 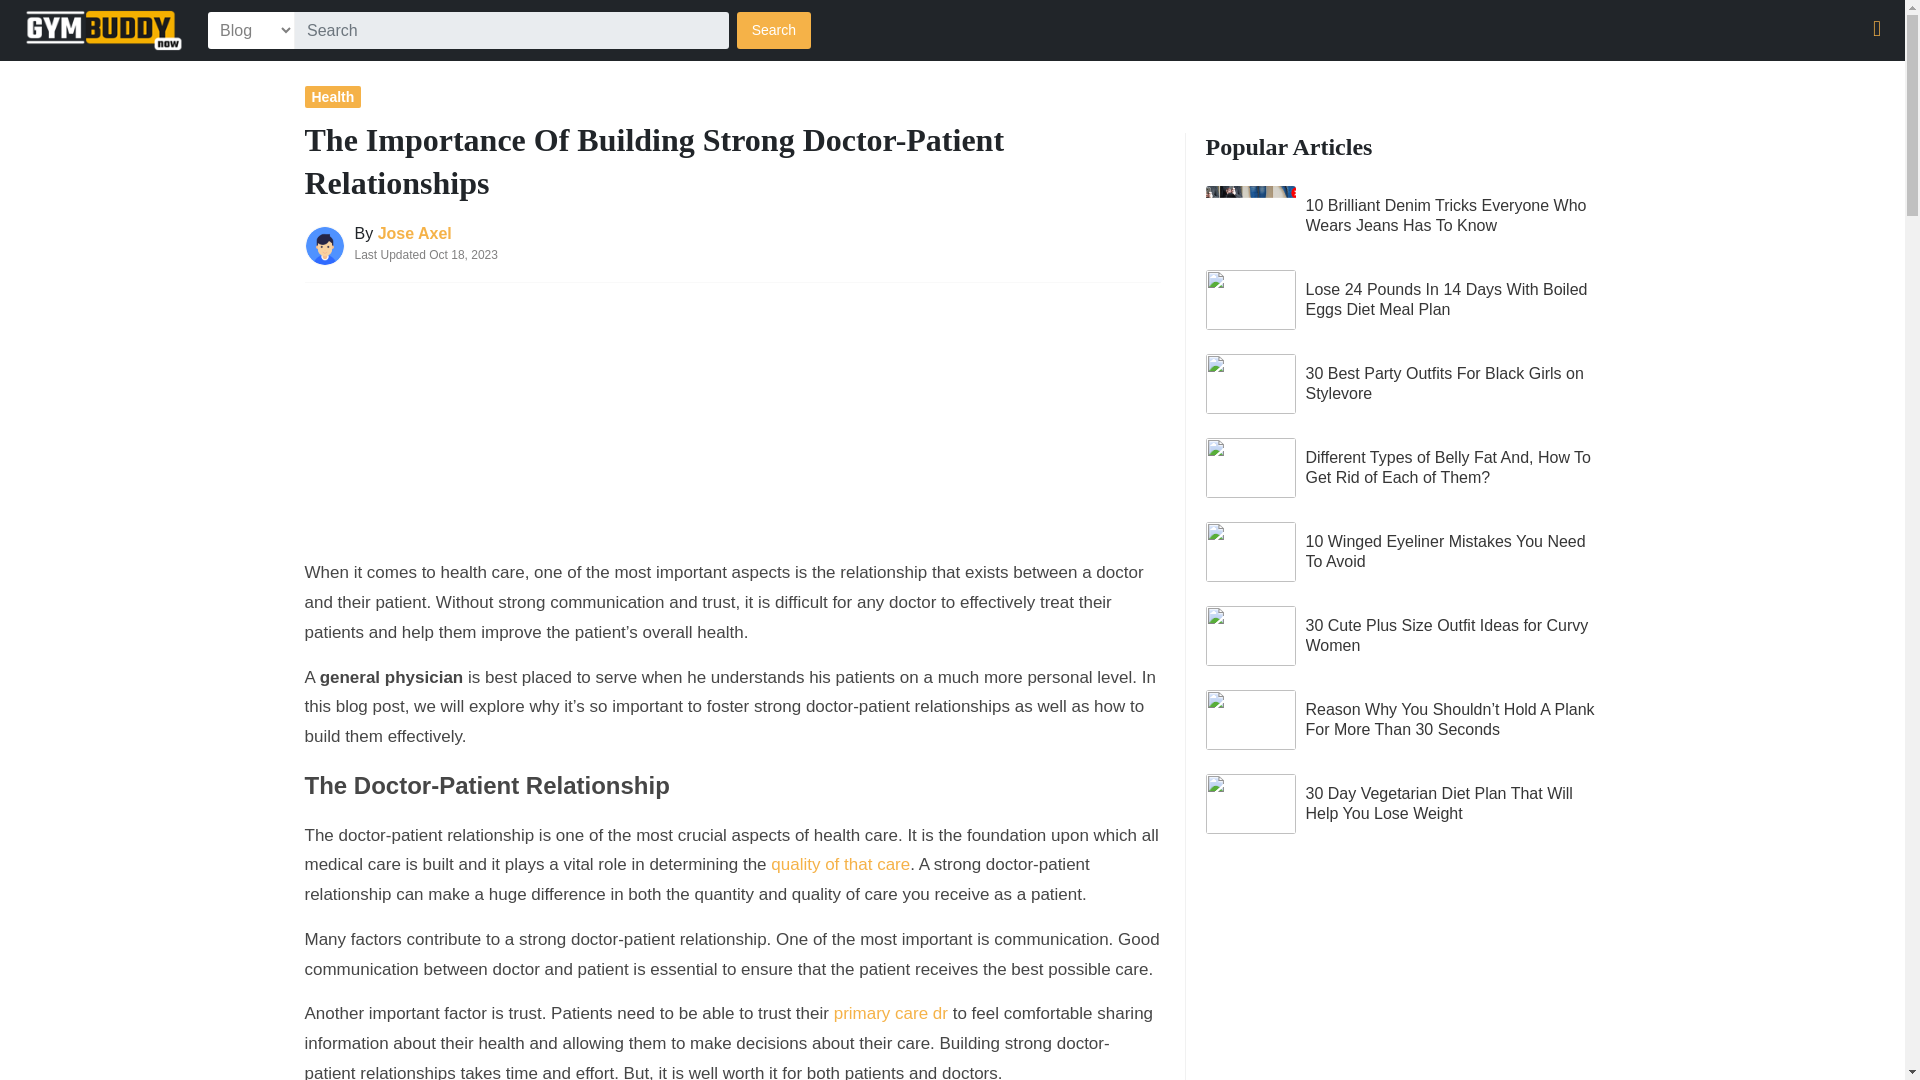 I want to click on 30 Day Vegetarian Diet Plan That Will Help You Lose Weight, so click(x=1403, y=804).